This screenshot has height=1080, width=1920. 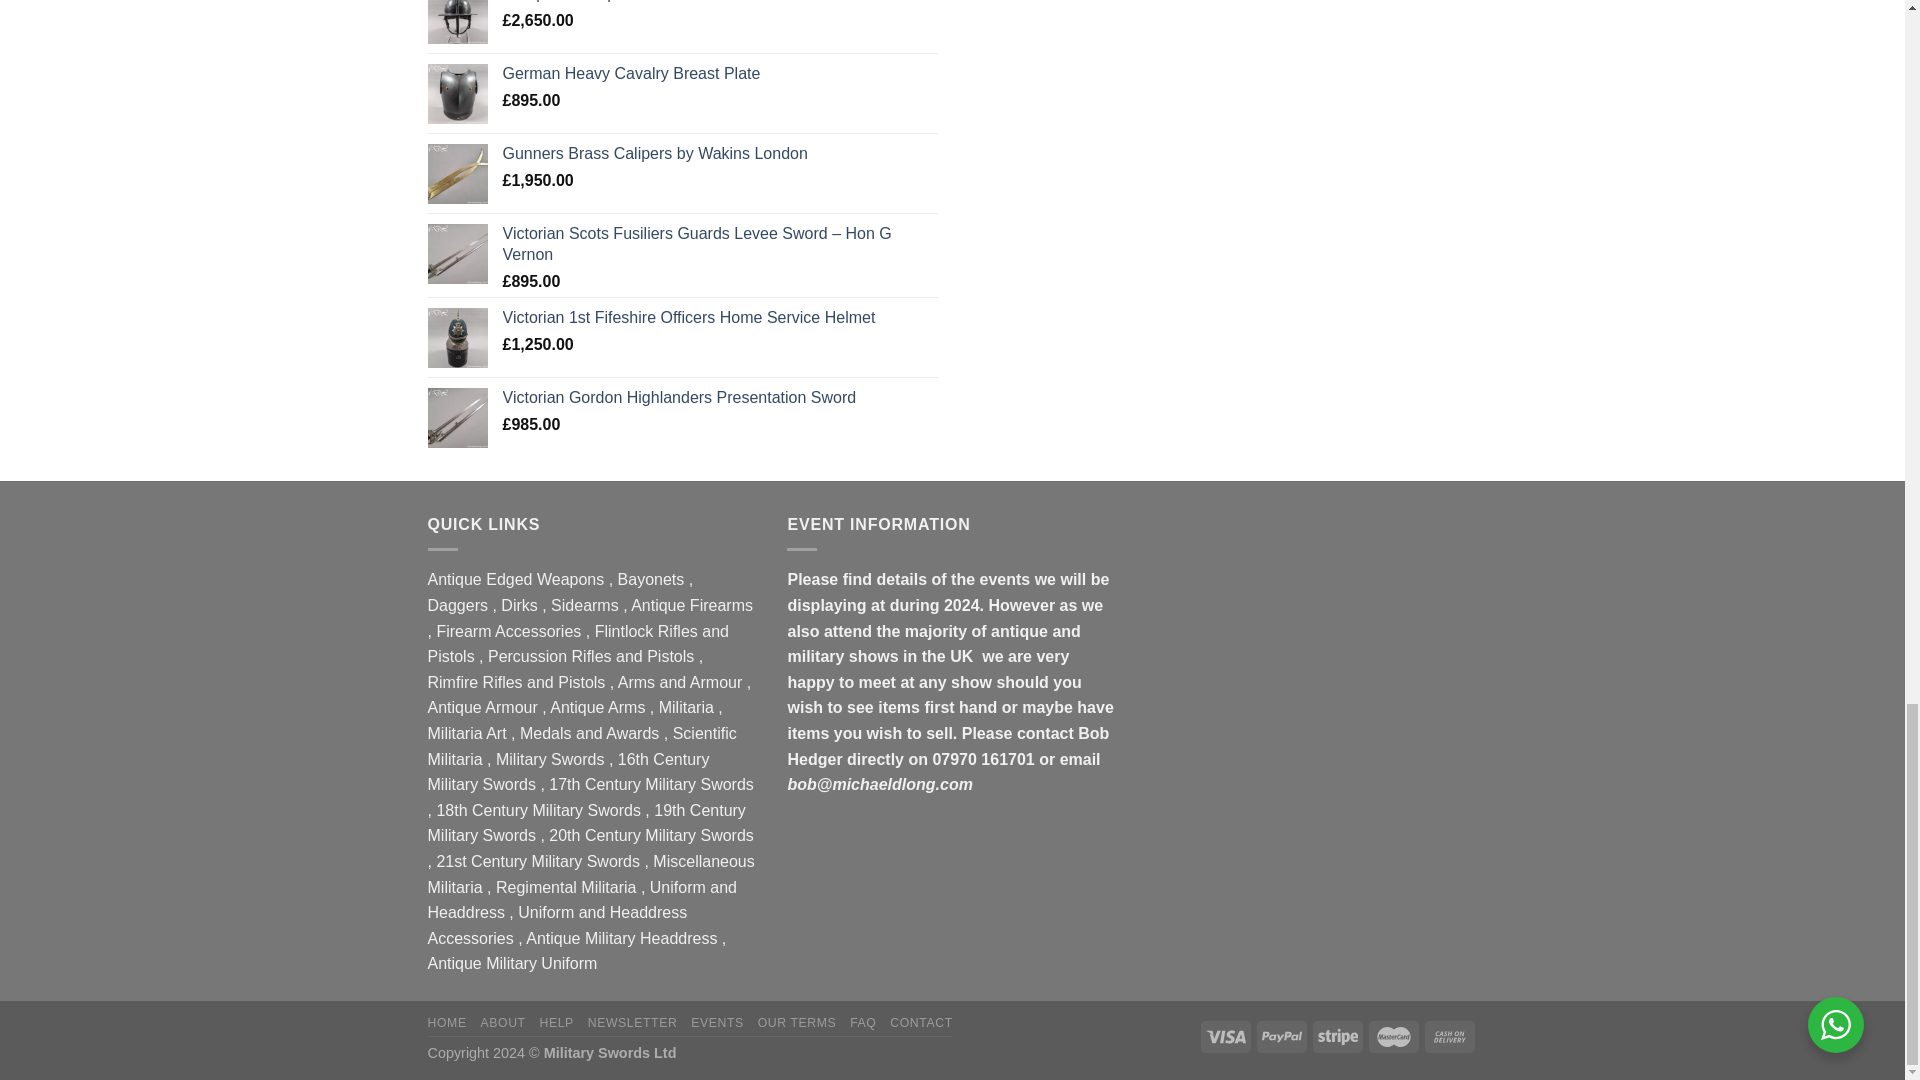 What do you see at coordinates (718, 2) in the screenshot?
I see `European Harquebusiers Pott` at bounding box center [718, 2].